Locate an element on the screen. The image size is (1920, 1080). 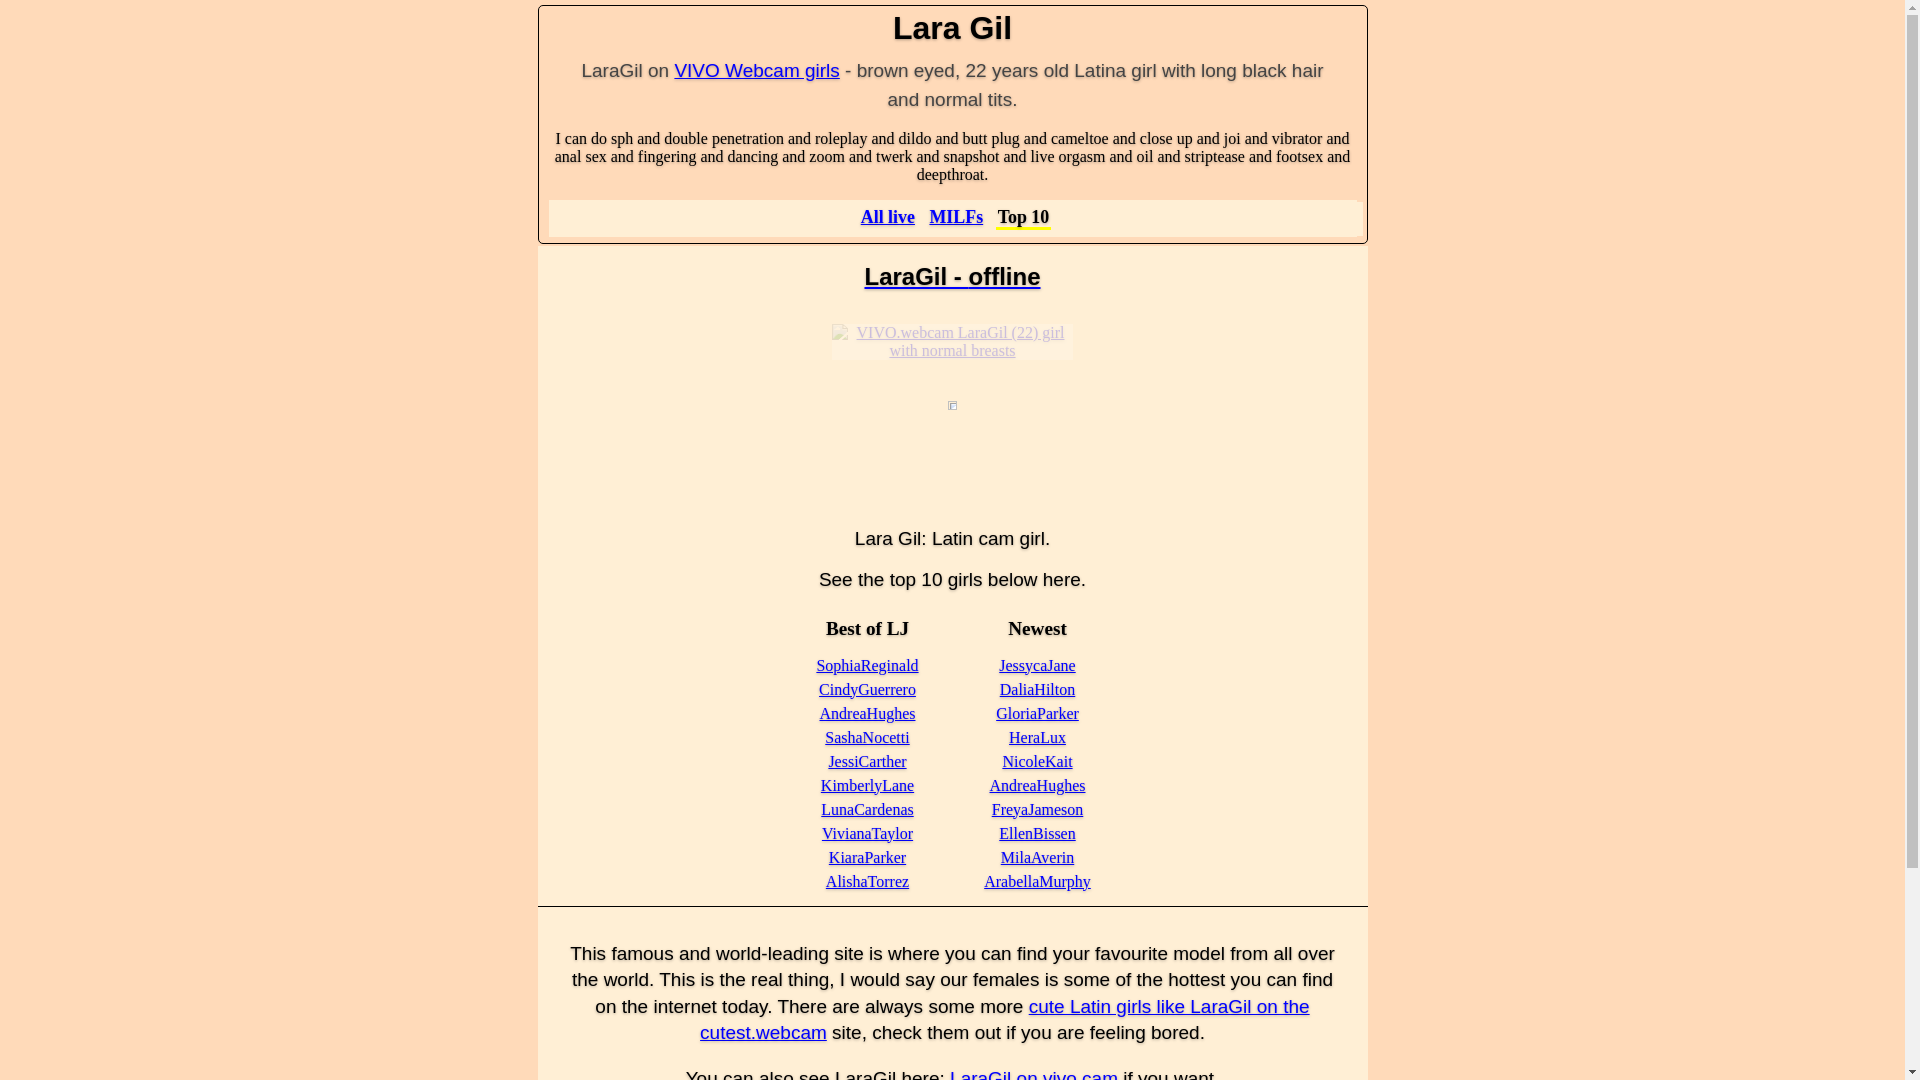
all MILFs online now. is located at coordinates (956, 216).